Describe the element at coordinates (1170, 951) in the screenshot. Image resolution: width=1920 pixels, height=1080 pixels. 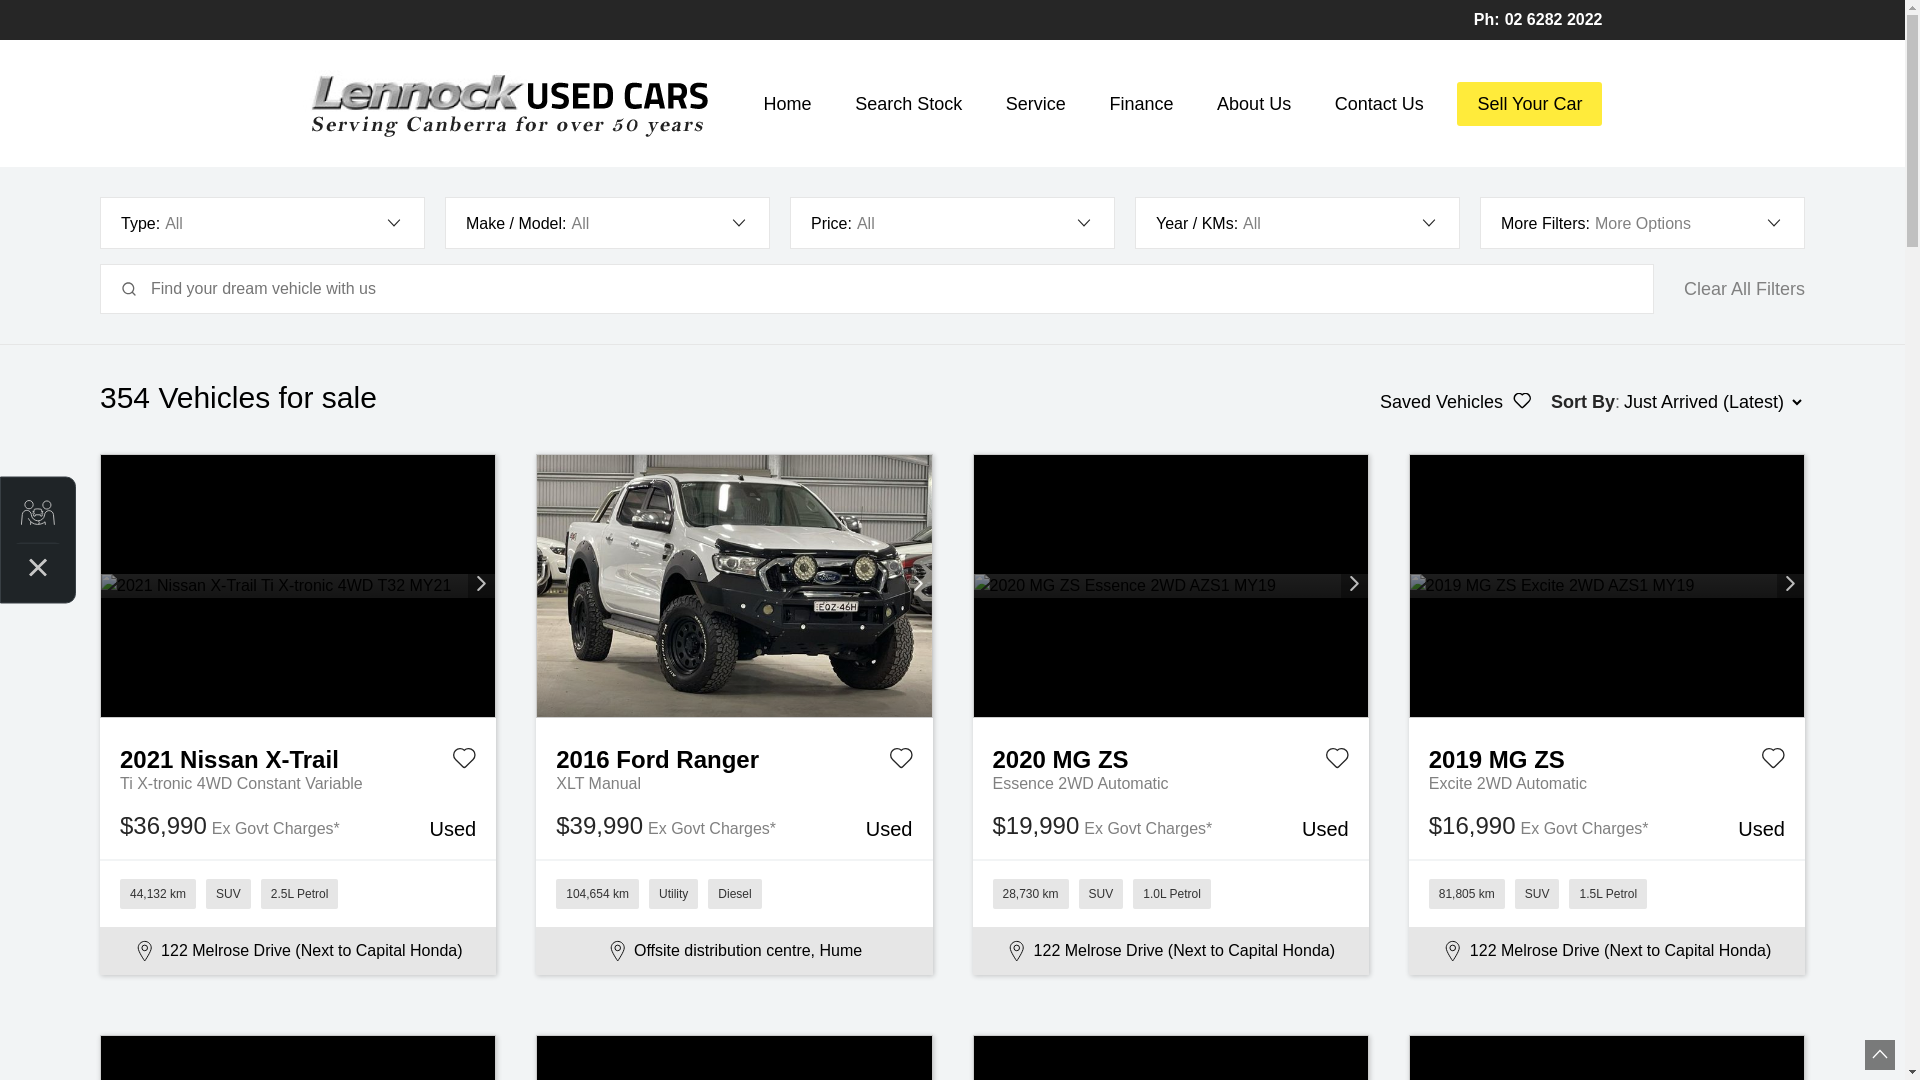
I see `122 Melrose Drive (Next to Capital Honda)` at that location.